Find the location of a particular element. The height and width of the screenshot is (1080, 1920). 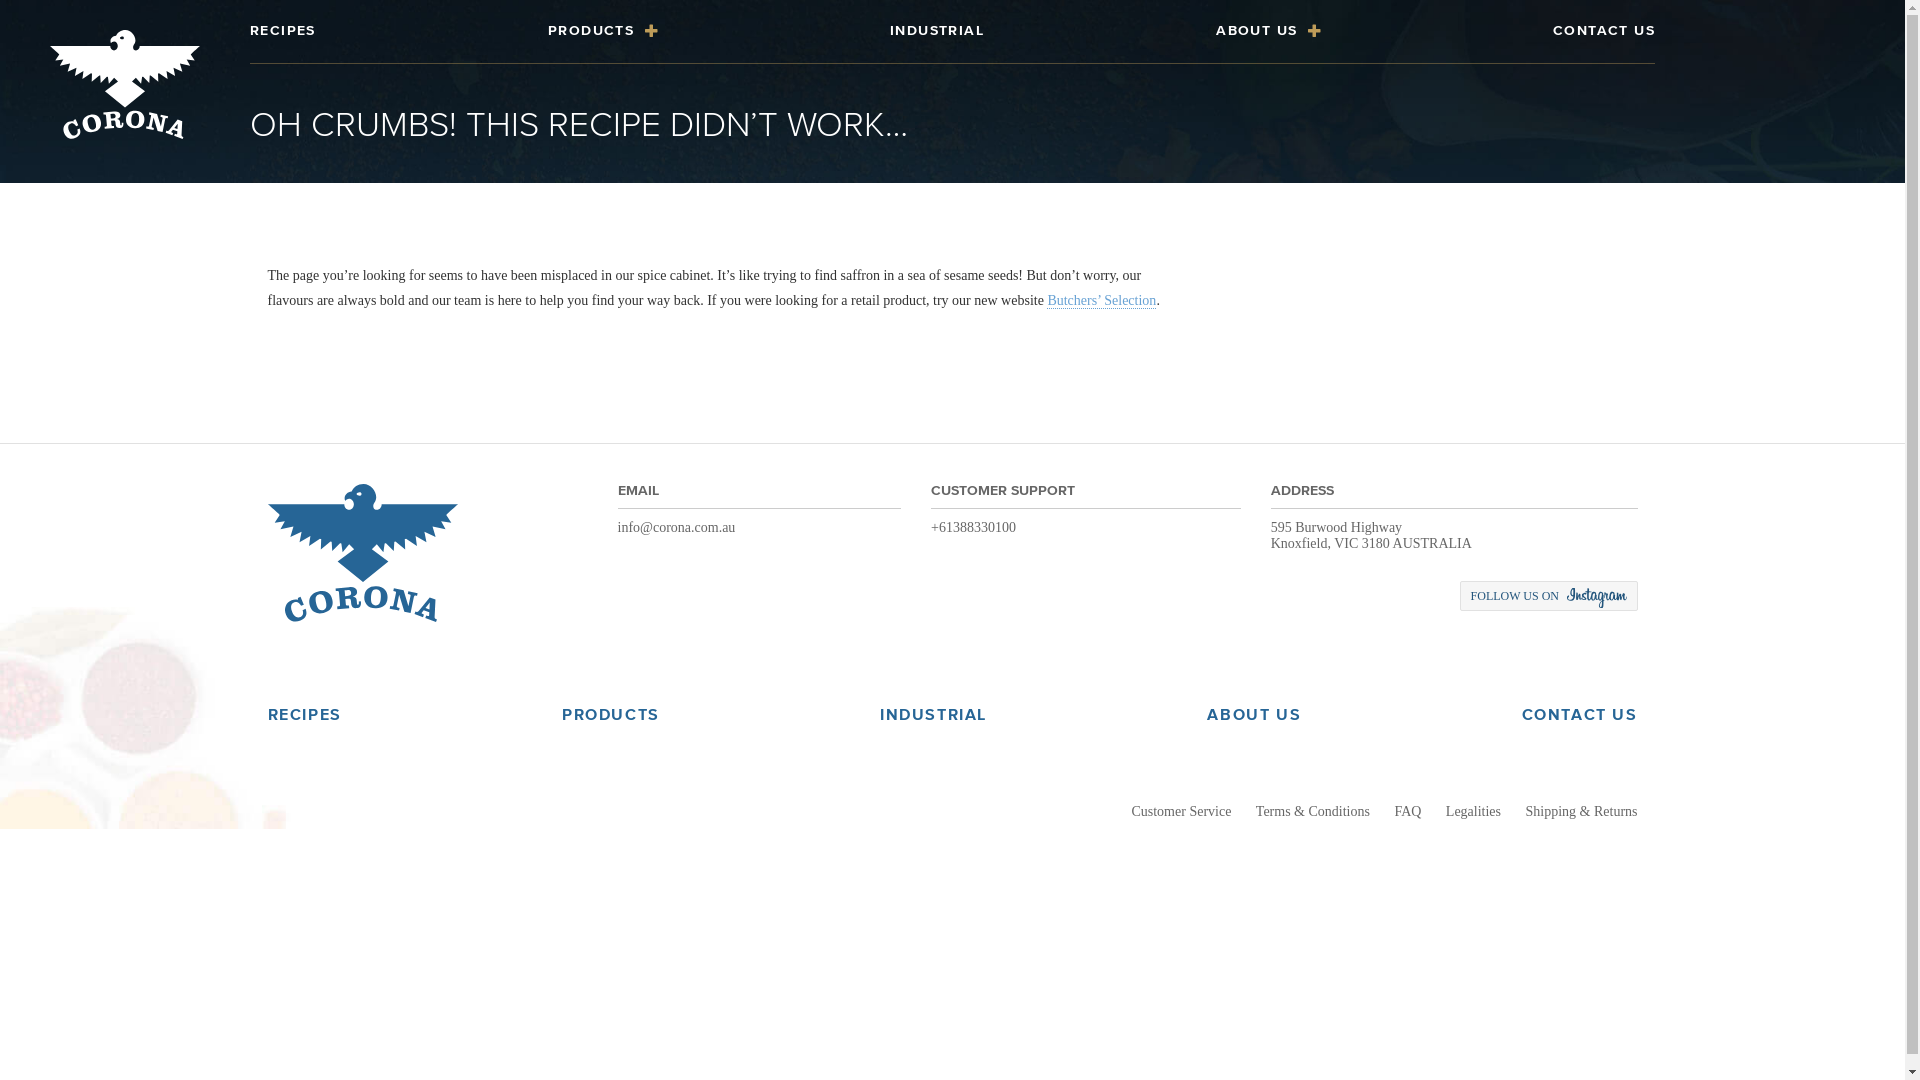

INDUSTRIAL is located at coordinates (934, 714).